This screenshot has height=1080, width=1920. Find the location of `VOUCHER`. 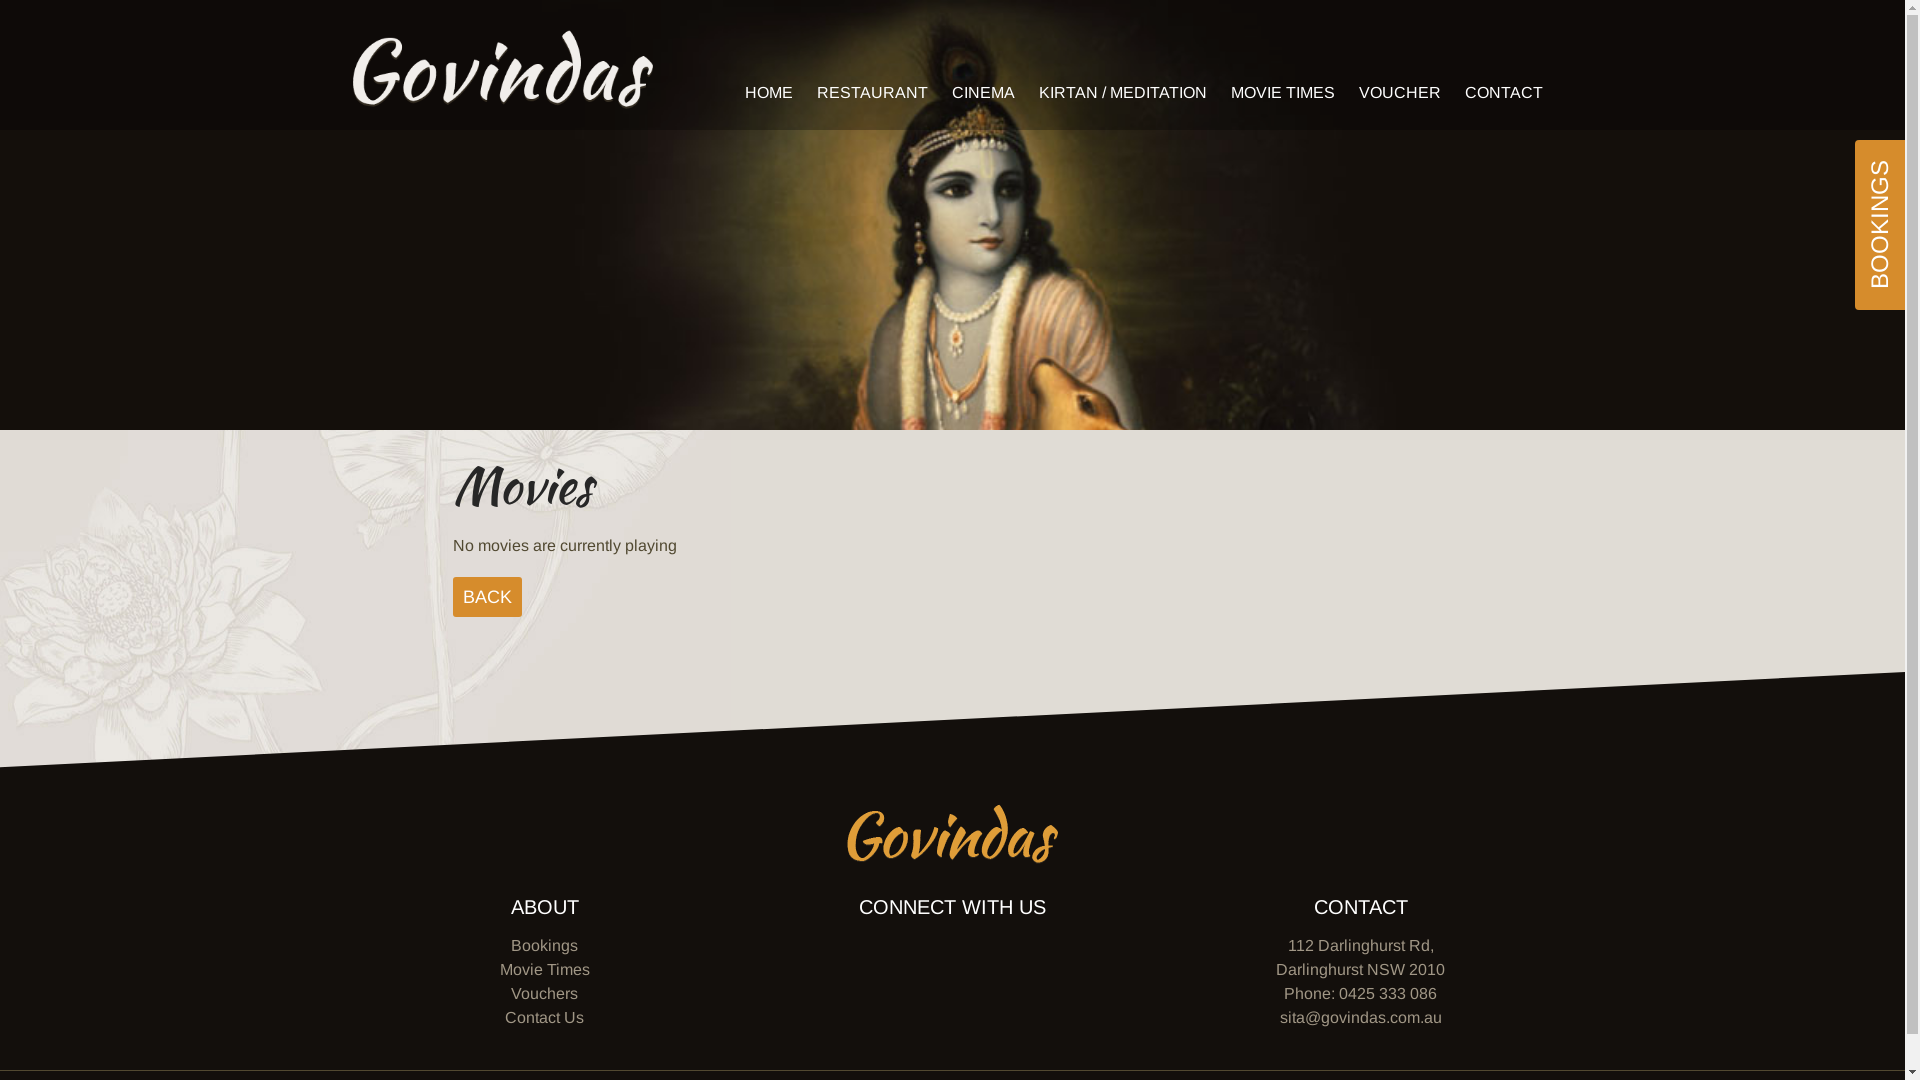

VOUCHER is located at coordinates (1399, 92).